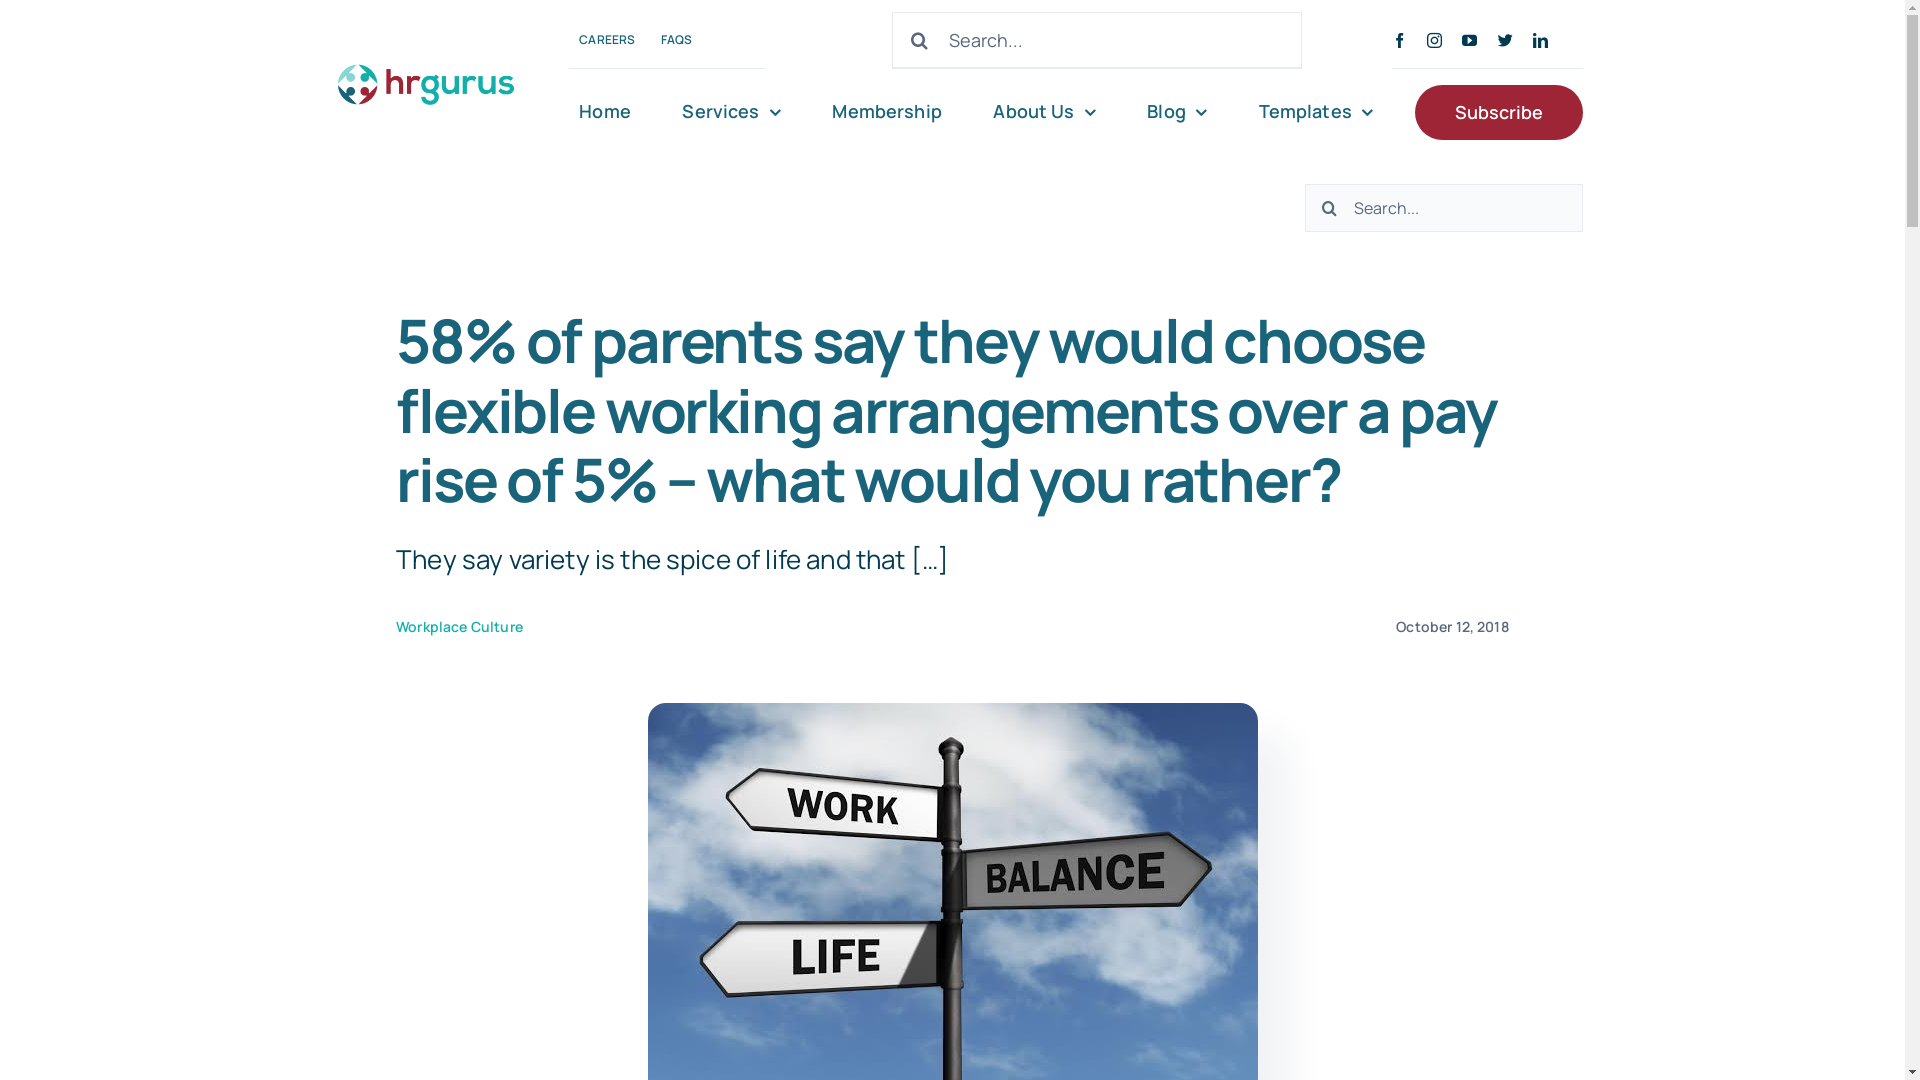  I want to click on Membership, so click(886, 112).